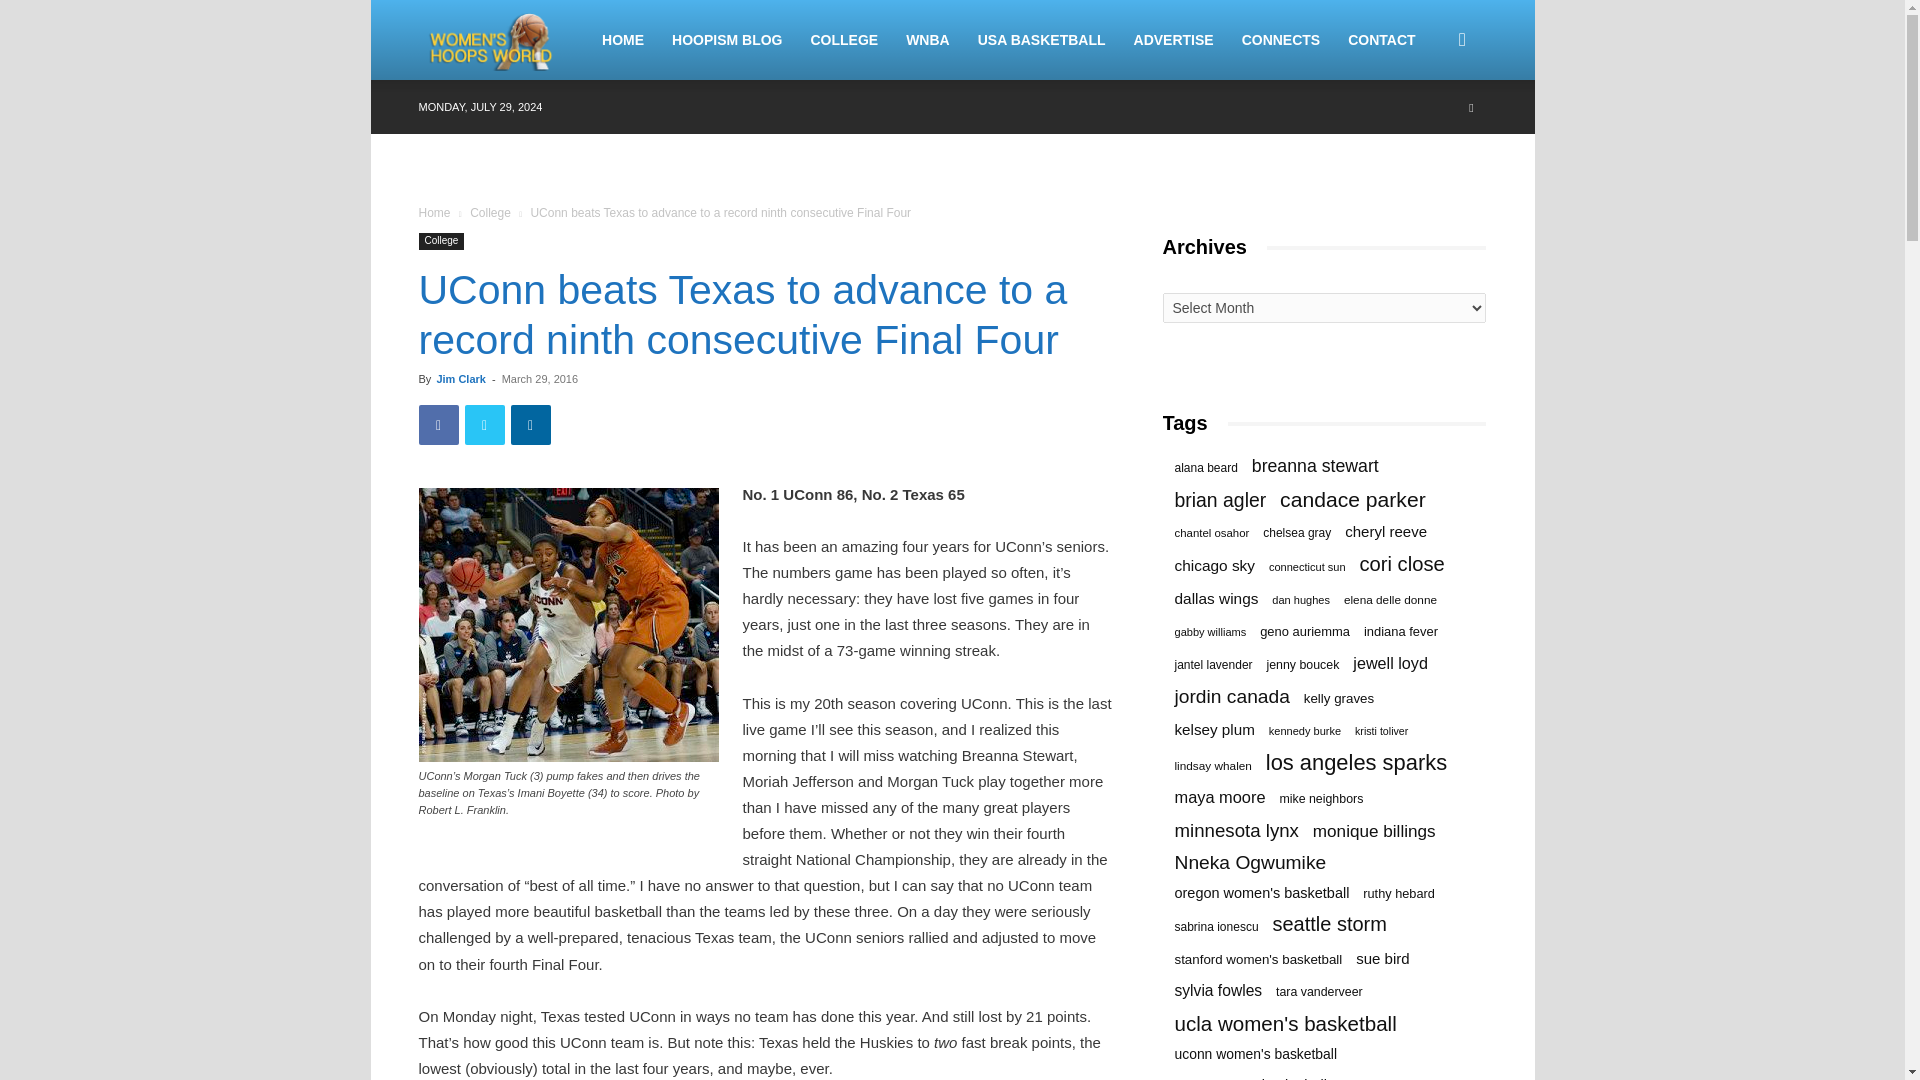 This screenshot has width=1920, height=1080. I want to click on Search, so click(1430, 136).